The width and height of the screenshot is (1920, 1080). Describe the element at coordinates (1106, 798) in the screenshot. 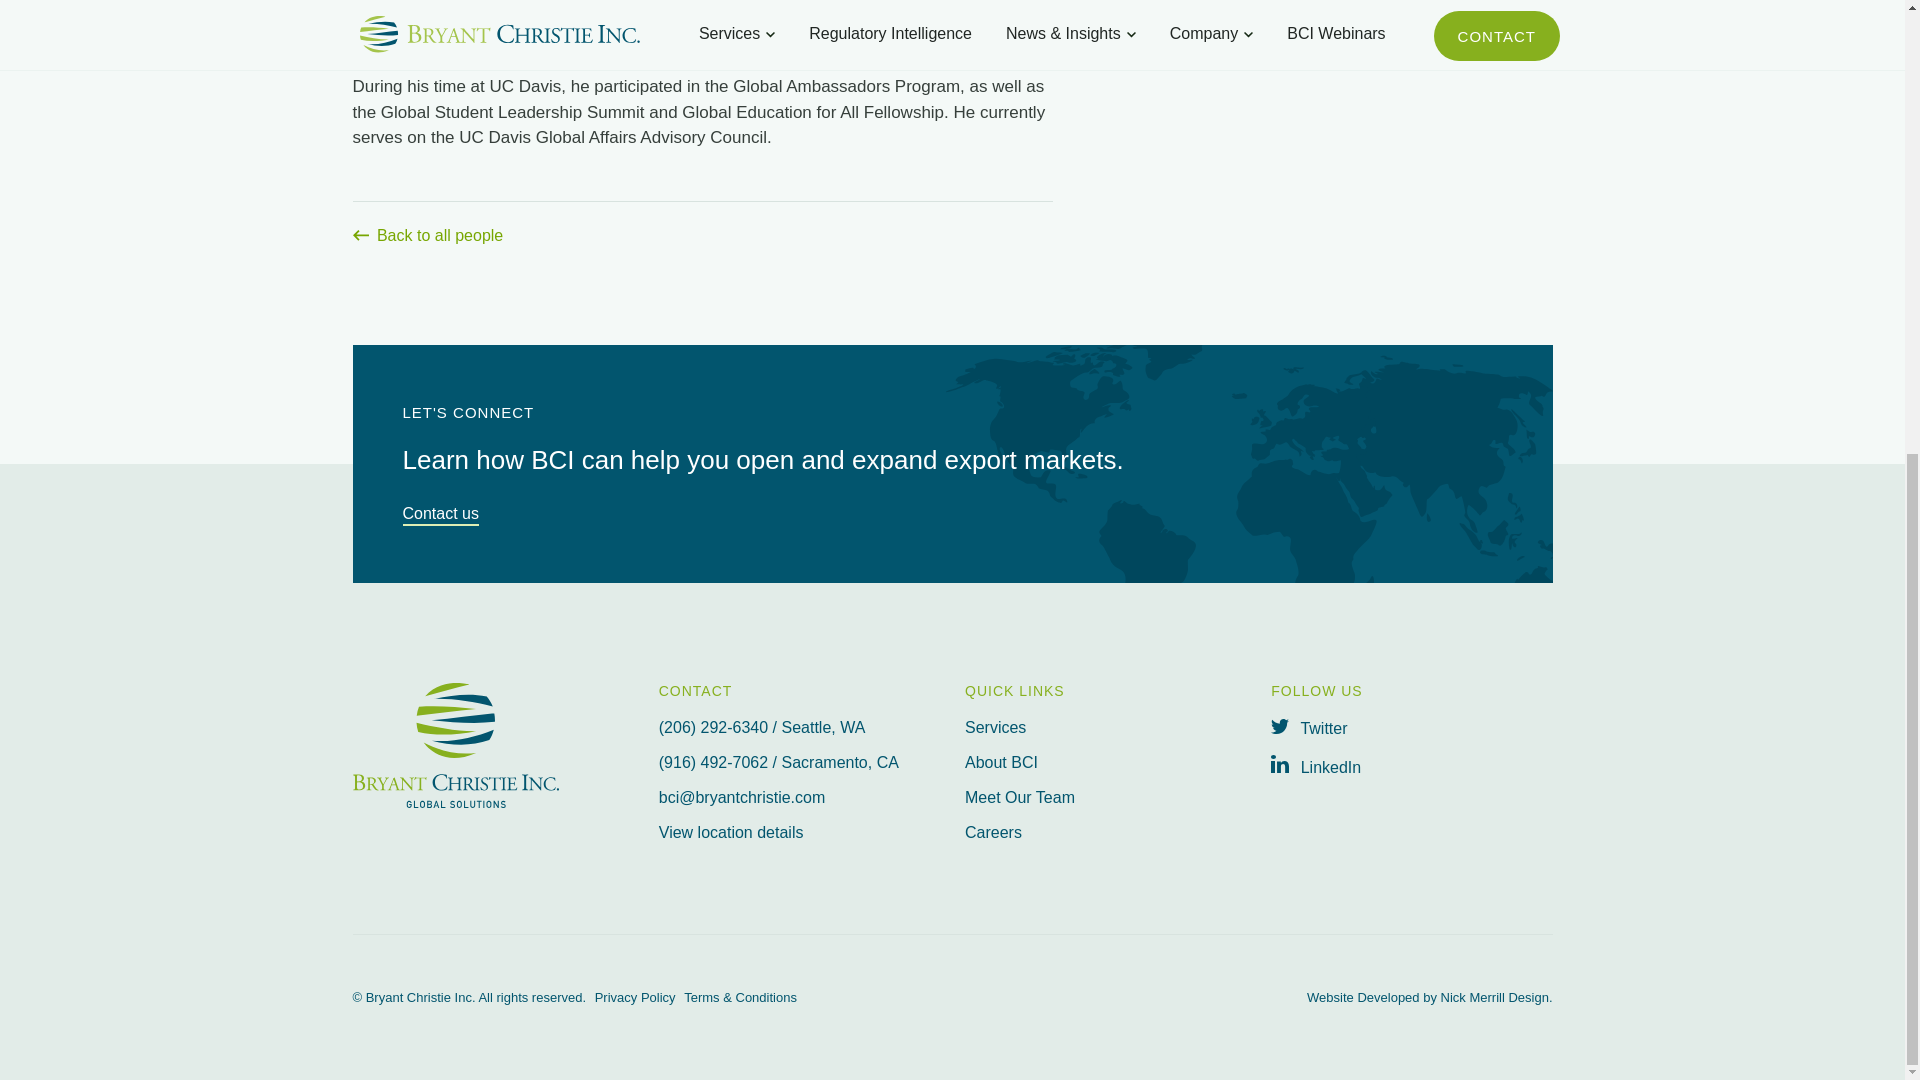

I see `Meet Our Team` at that location.